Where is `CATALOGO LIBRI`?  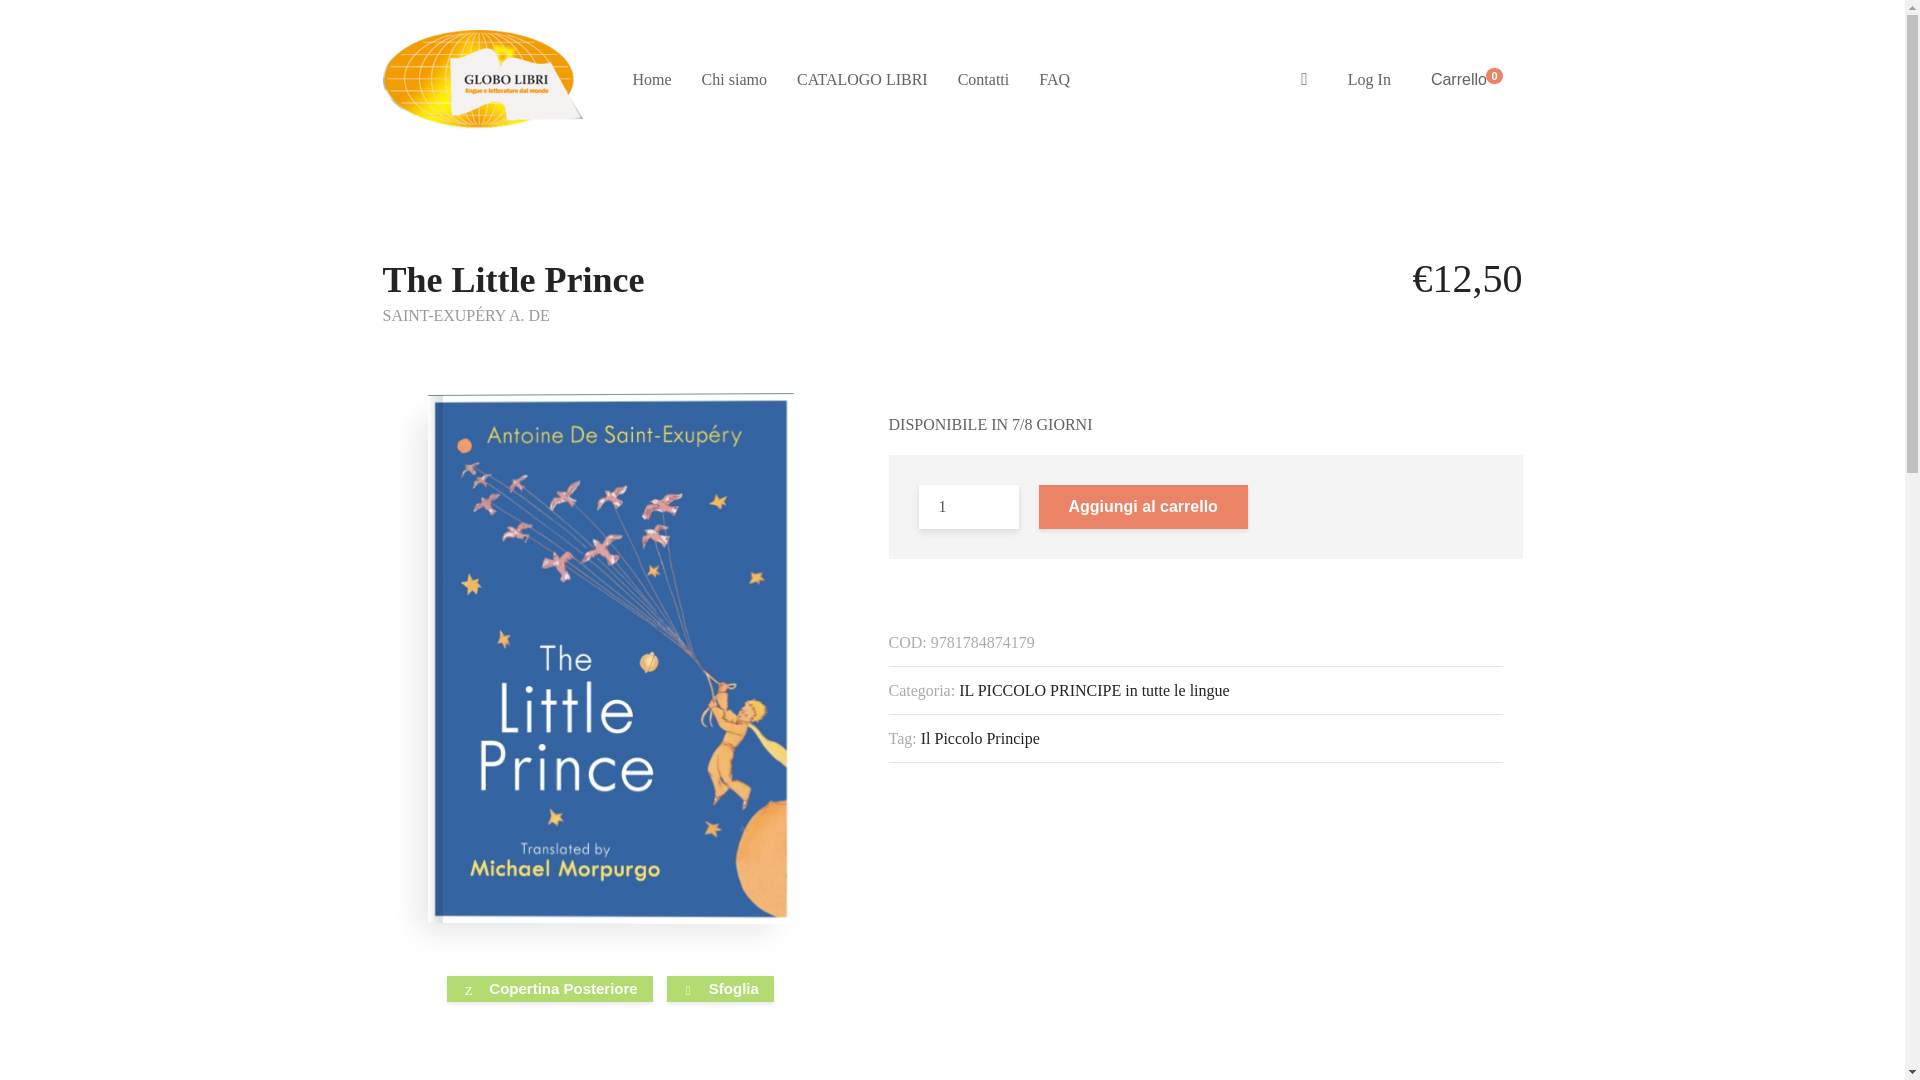 CATALOGO LIBRI is located at coordinates (862, 79).